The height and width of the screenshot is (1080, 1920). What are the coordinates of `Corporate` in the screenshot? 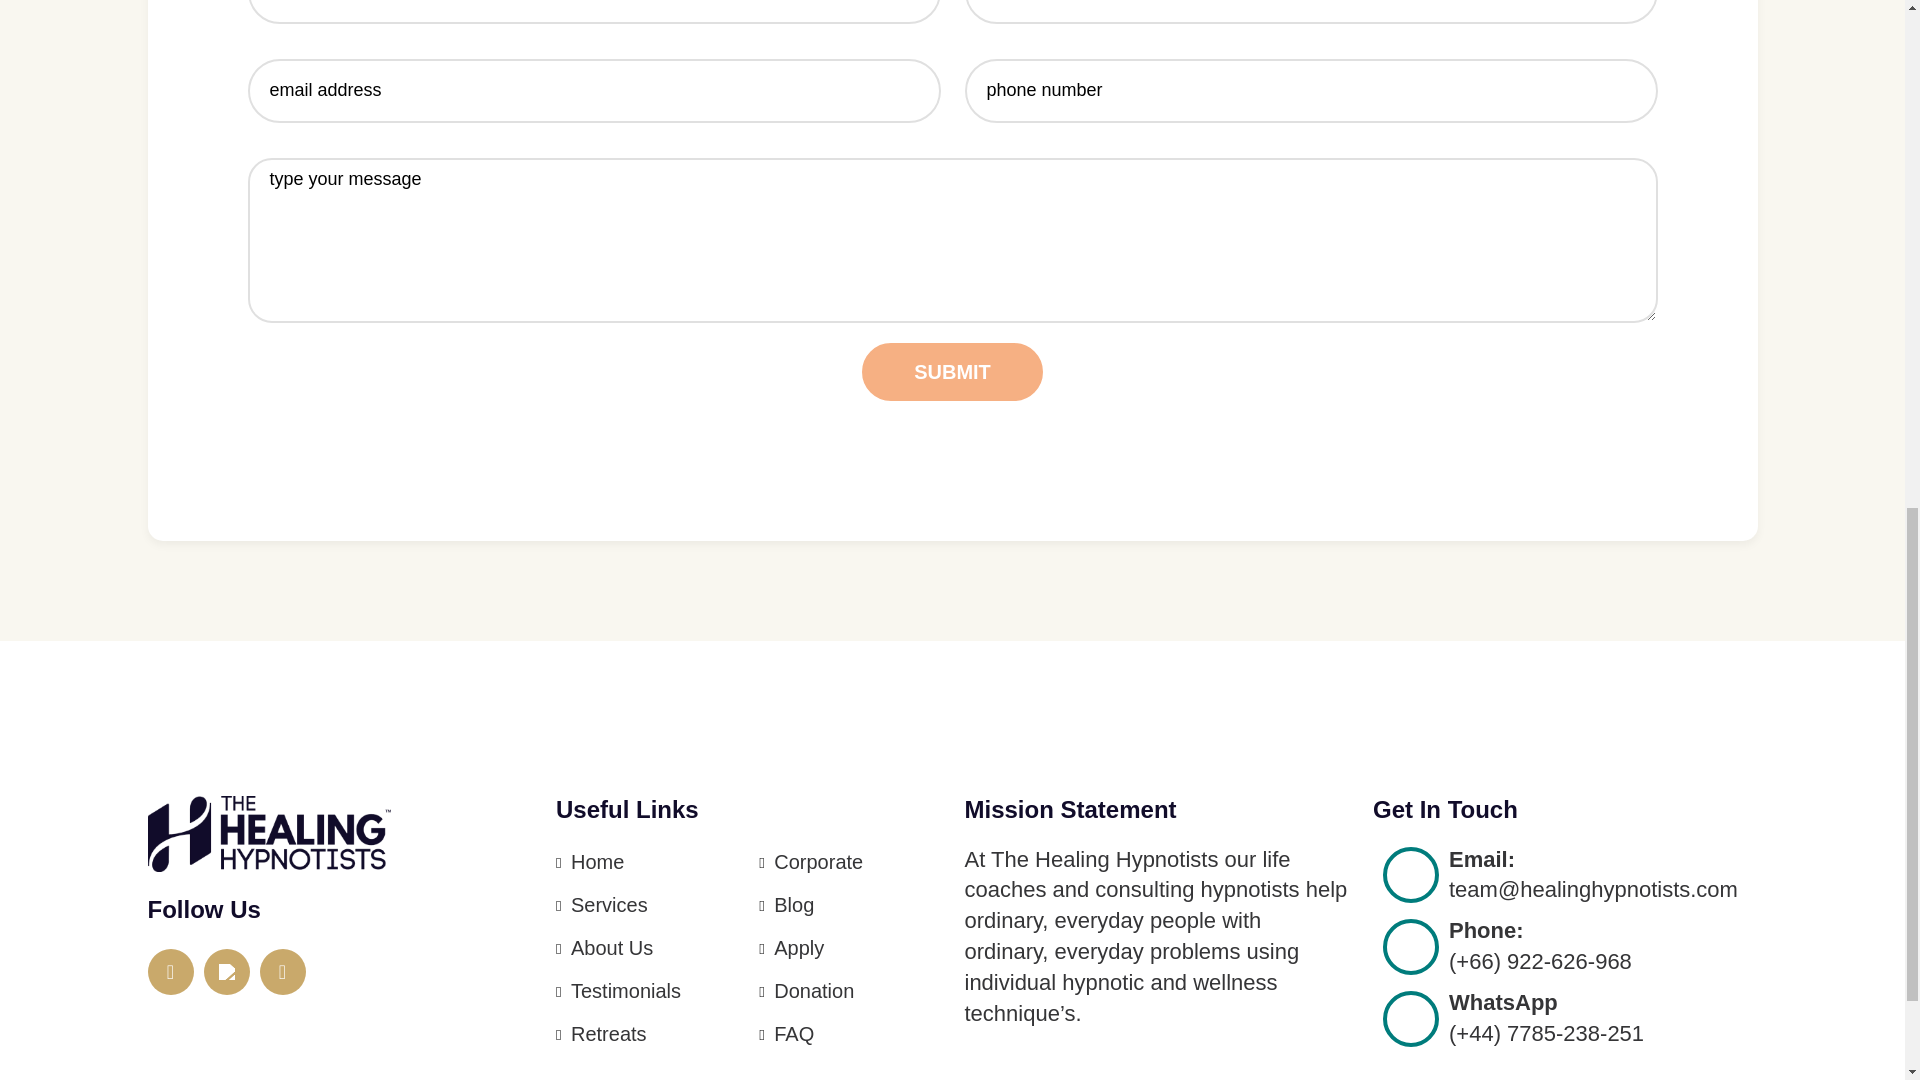 It's located at (818, 862).